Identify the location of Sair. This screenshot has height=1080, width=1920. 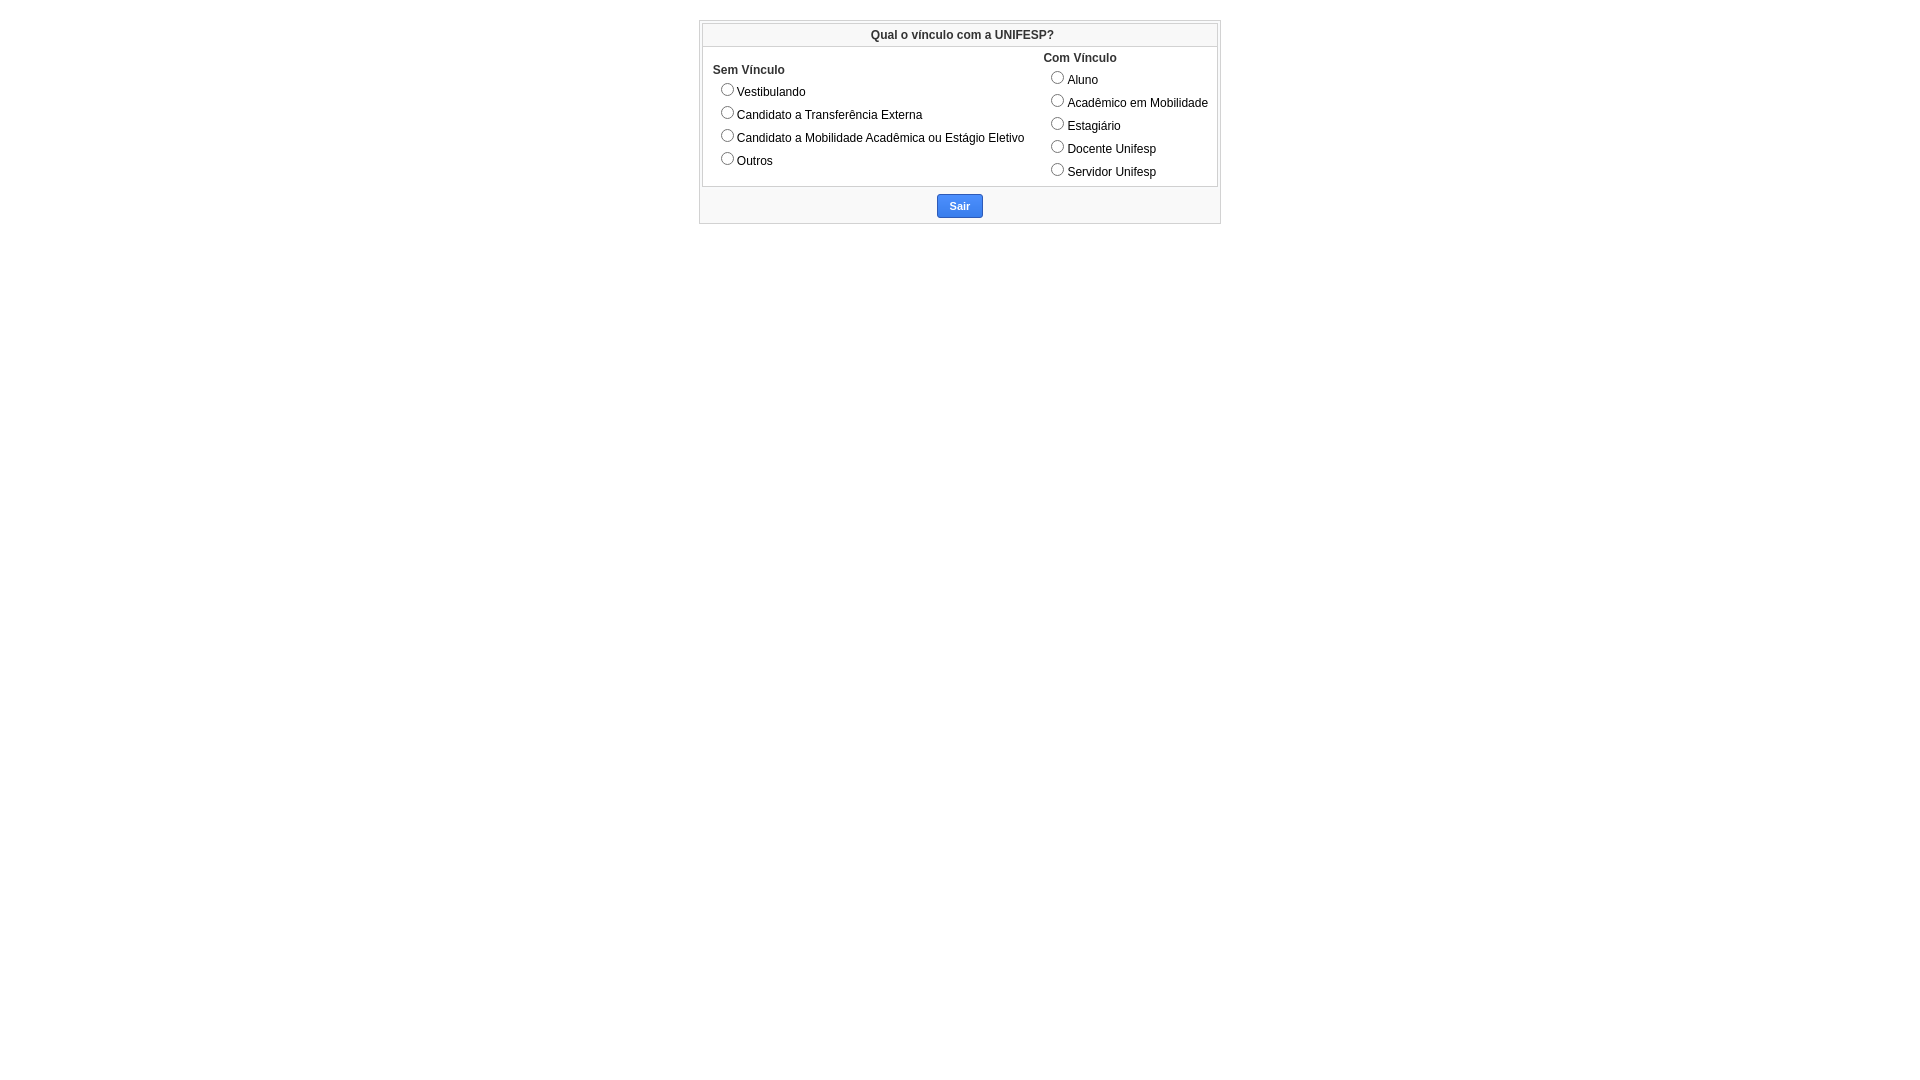
(960, 206).